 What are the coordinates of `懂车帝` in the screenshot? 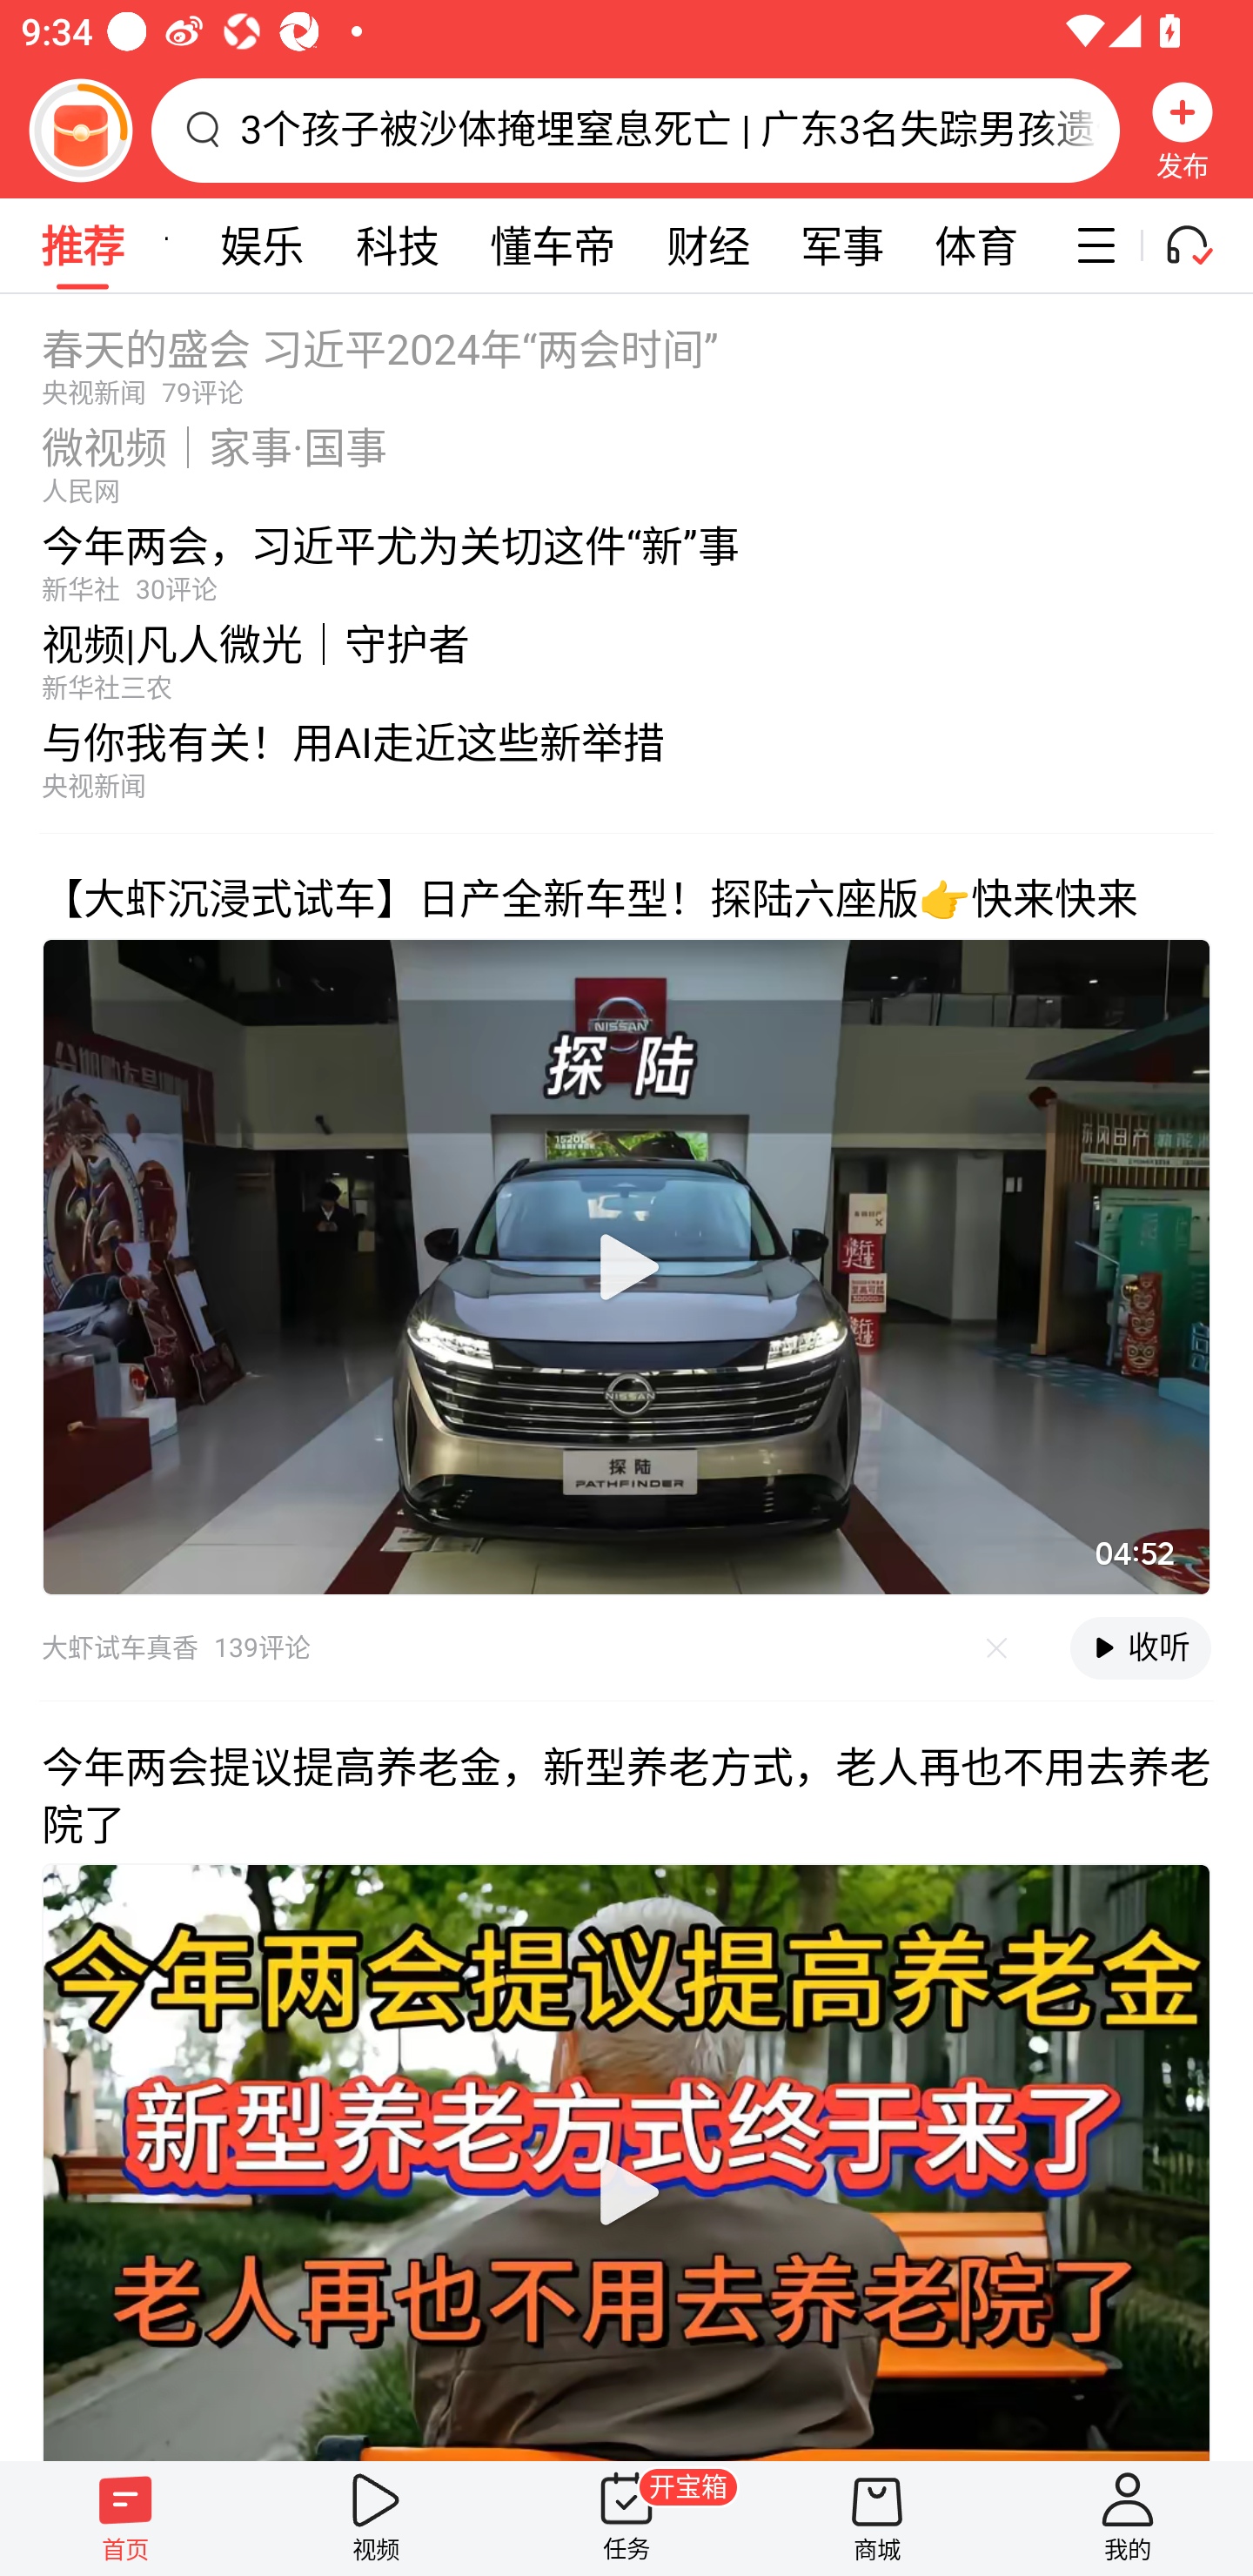 It's located at (553, 245).